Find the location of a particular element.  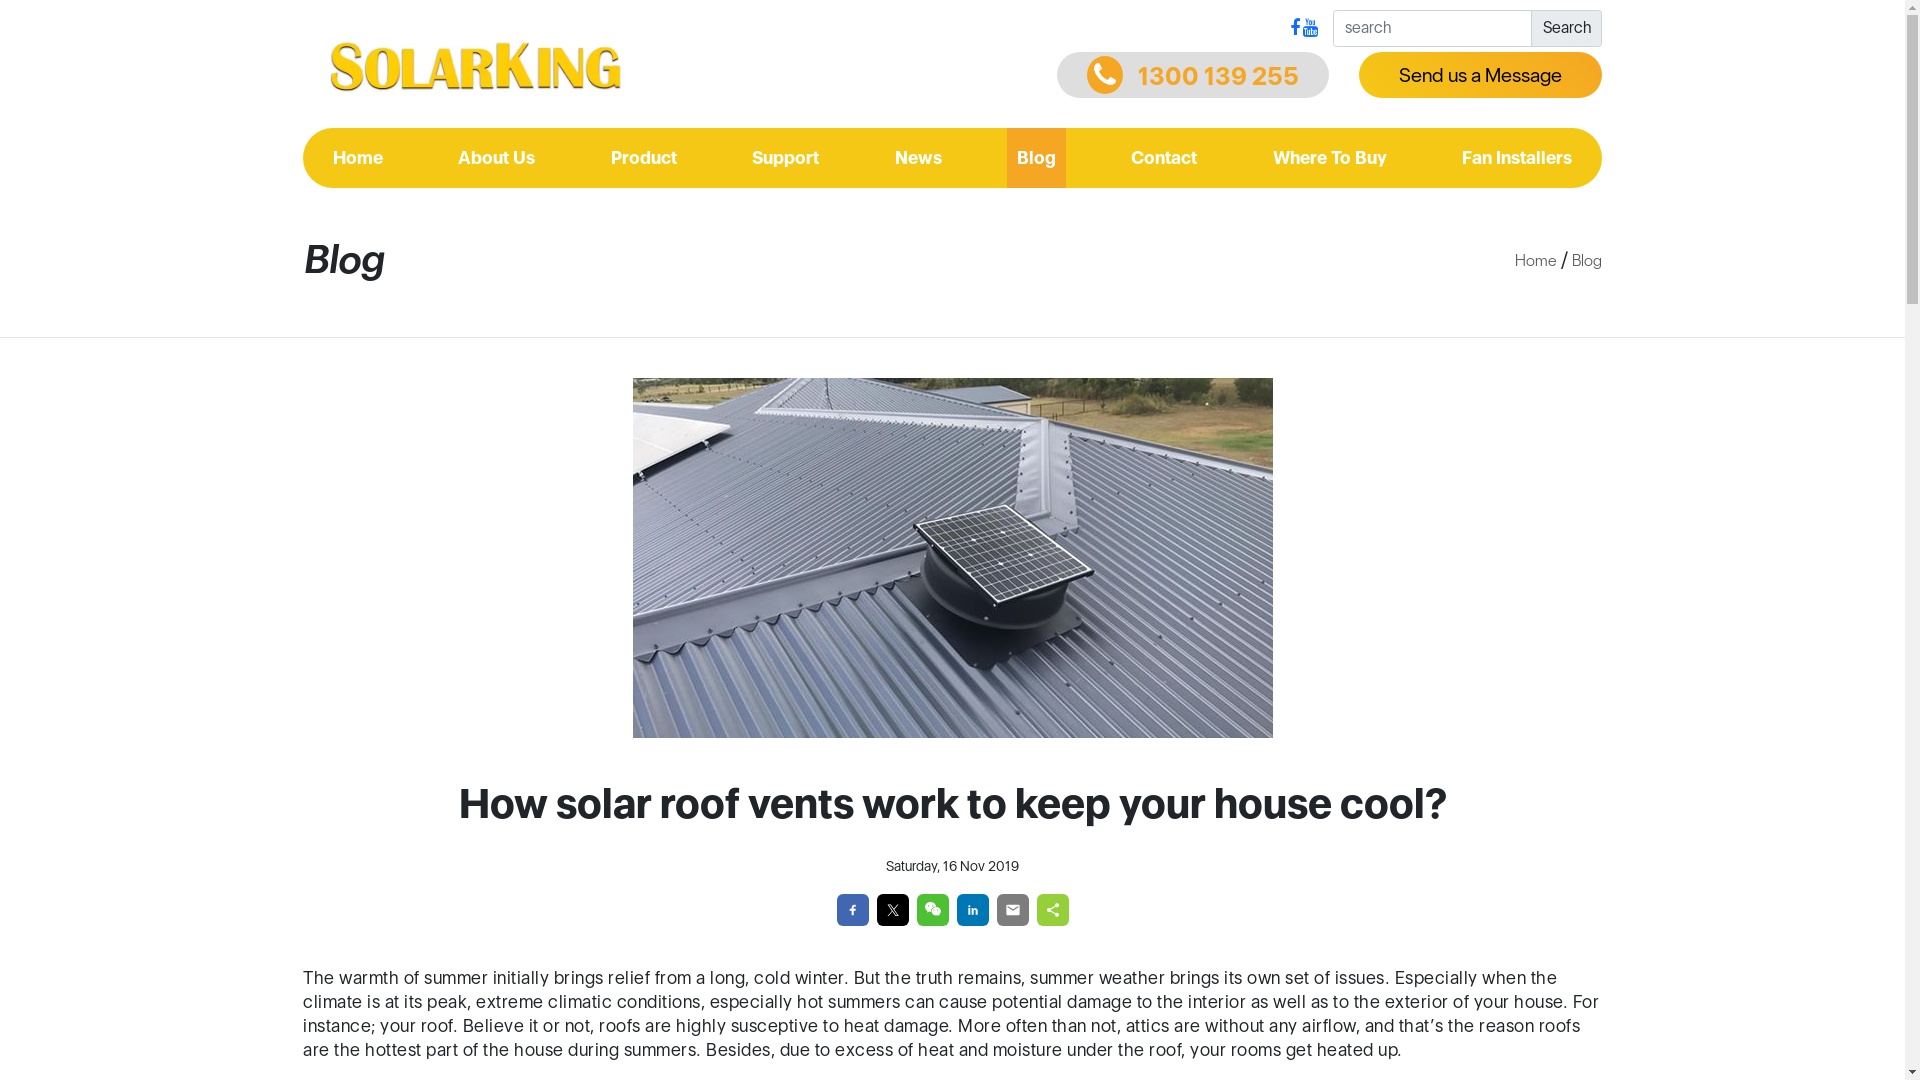

News is located at coordinates (918, 158).